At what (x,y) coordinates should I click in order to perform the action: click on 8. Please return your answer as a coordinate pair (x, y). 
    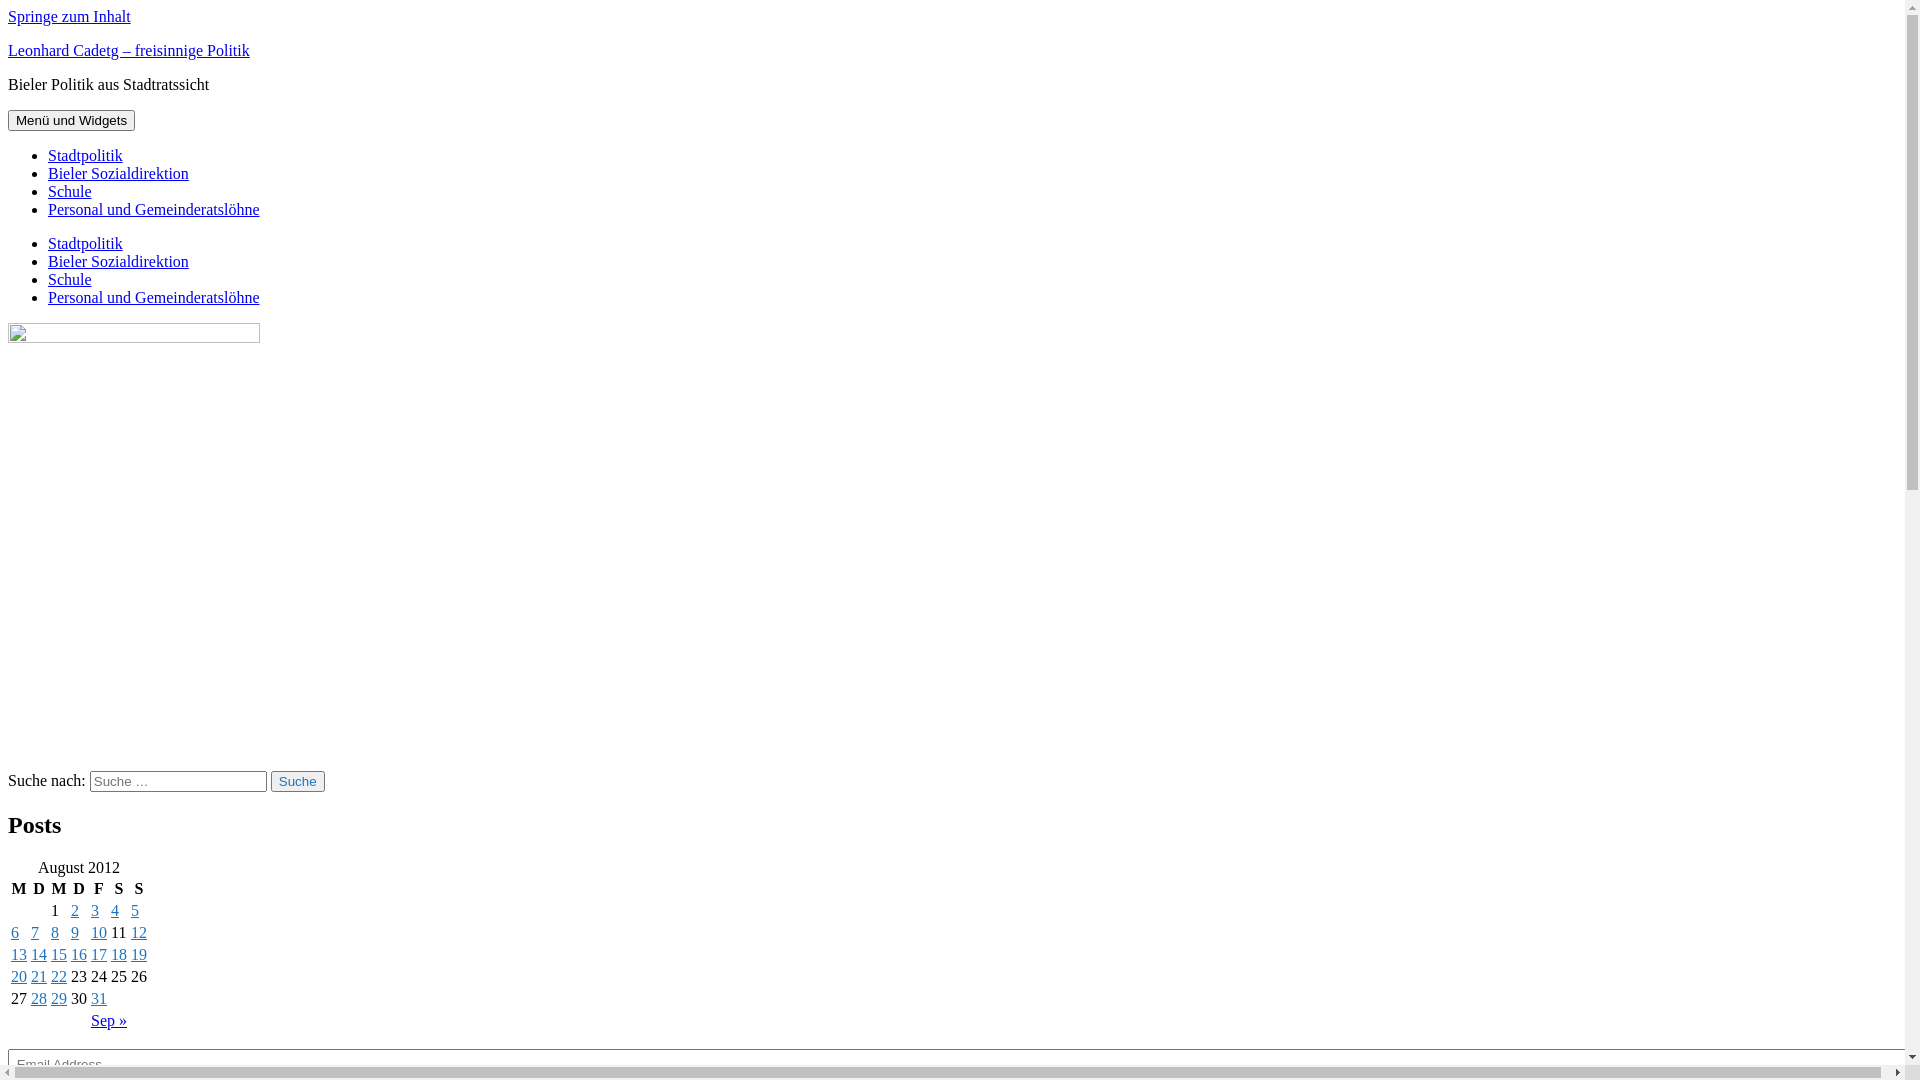
    Looking at the image, I should click on (55, 932).